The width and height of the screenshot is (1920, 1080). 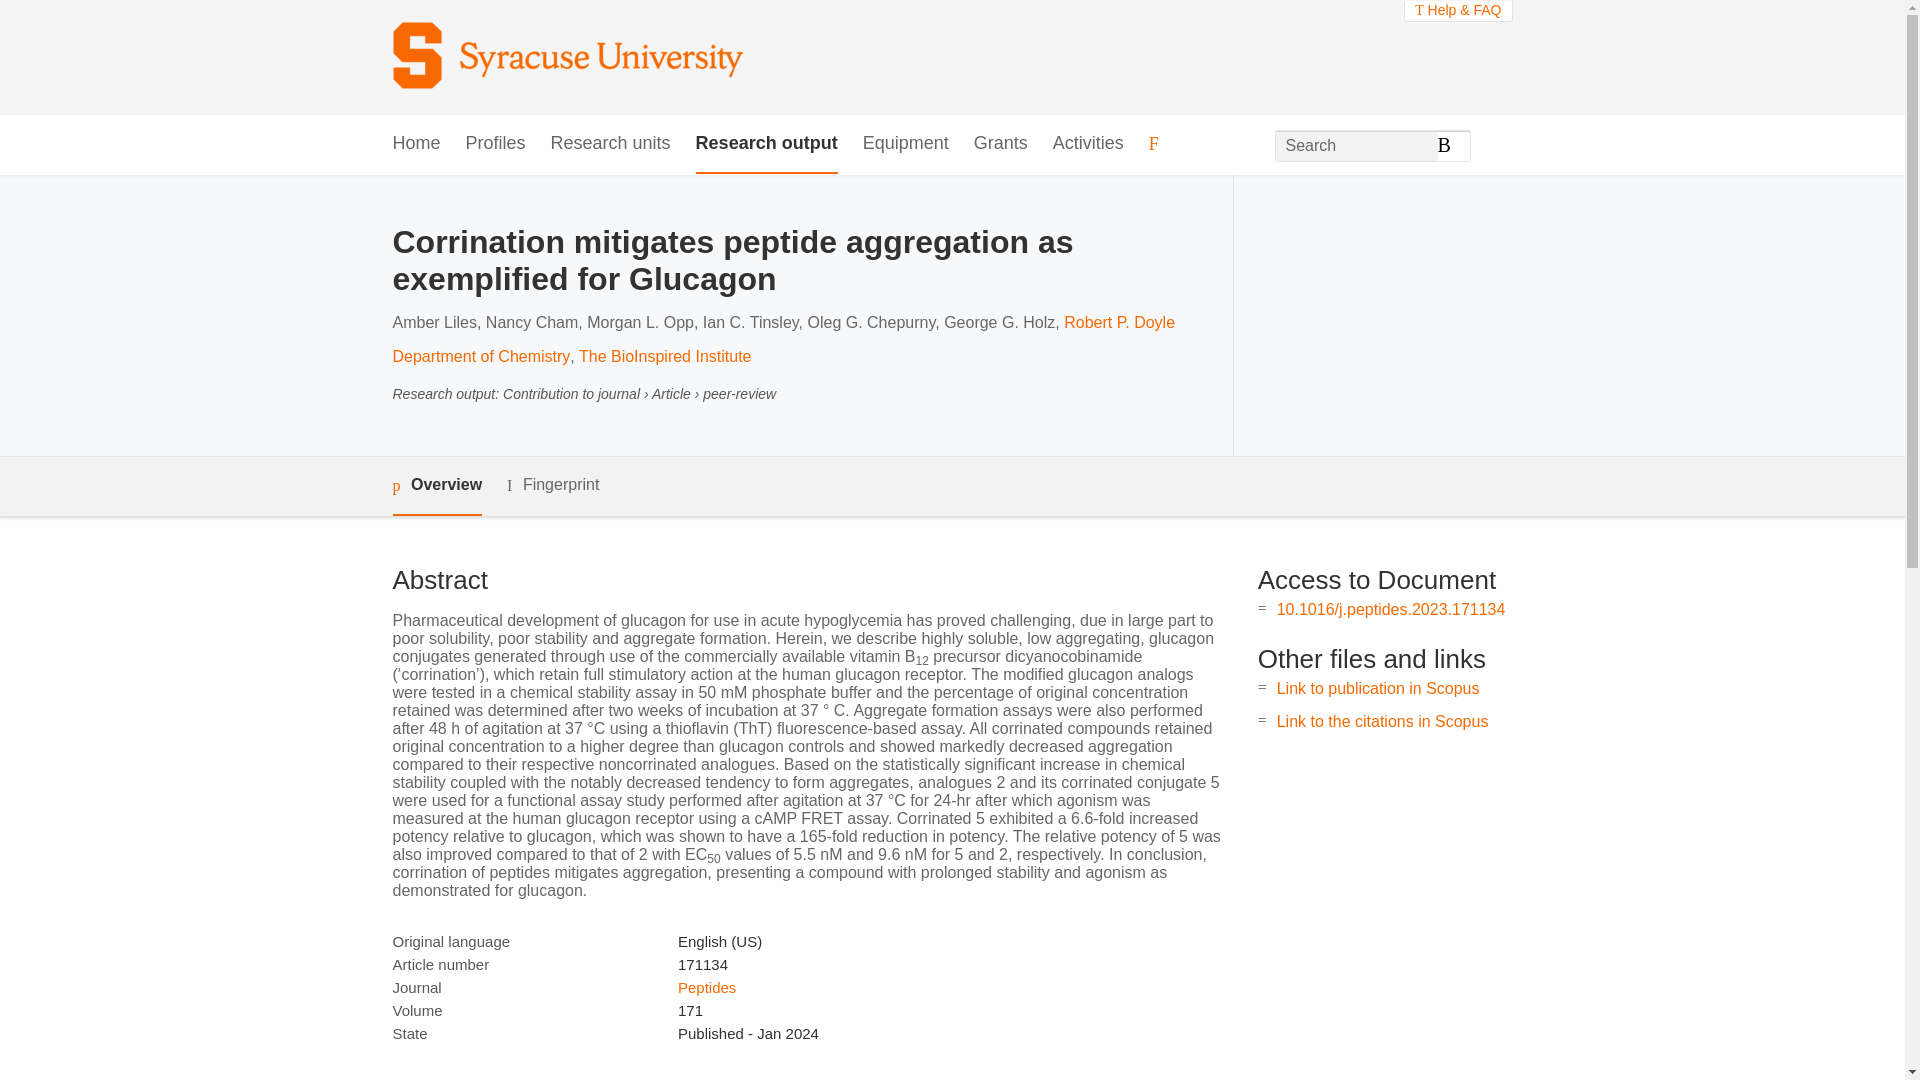 What do you see at coordinates (905, 144) in the screenshot?
I see `Equipment` at bounding box center [905, 144].